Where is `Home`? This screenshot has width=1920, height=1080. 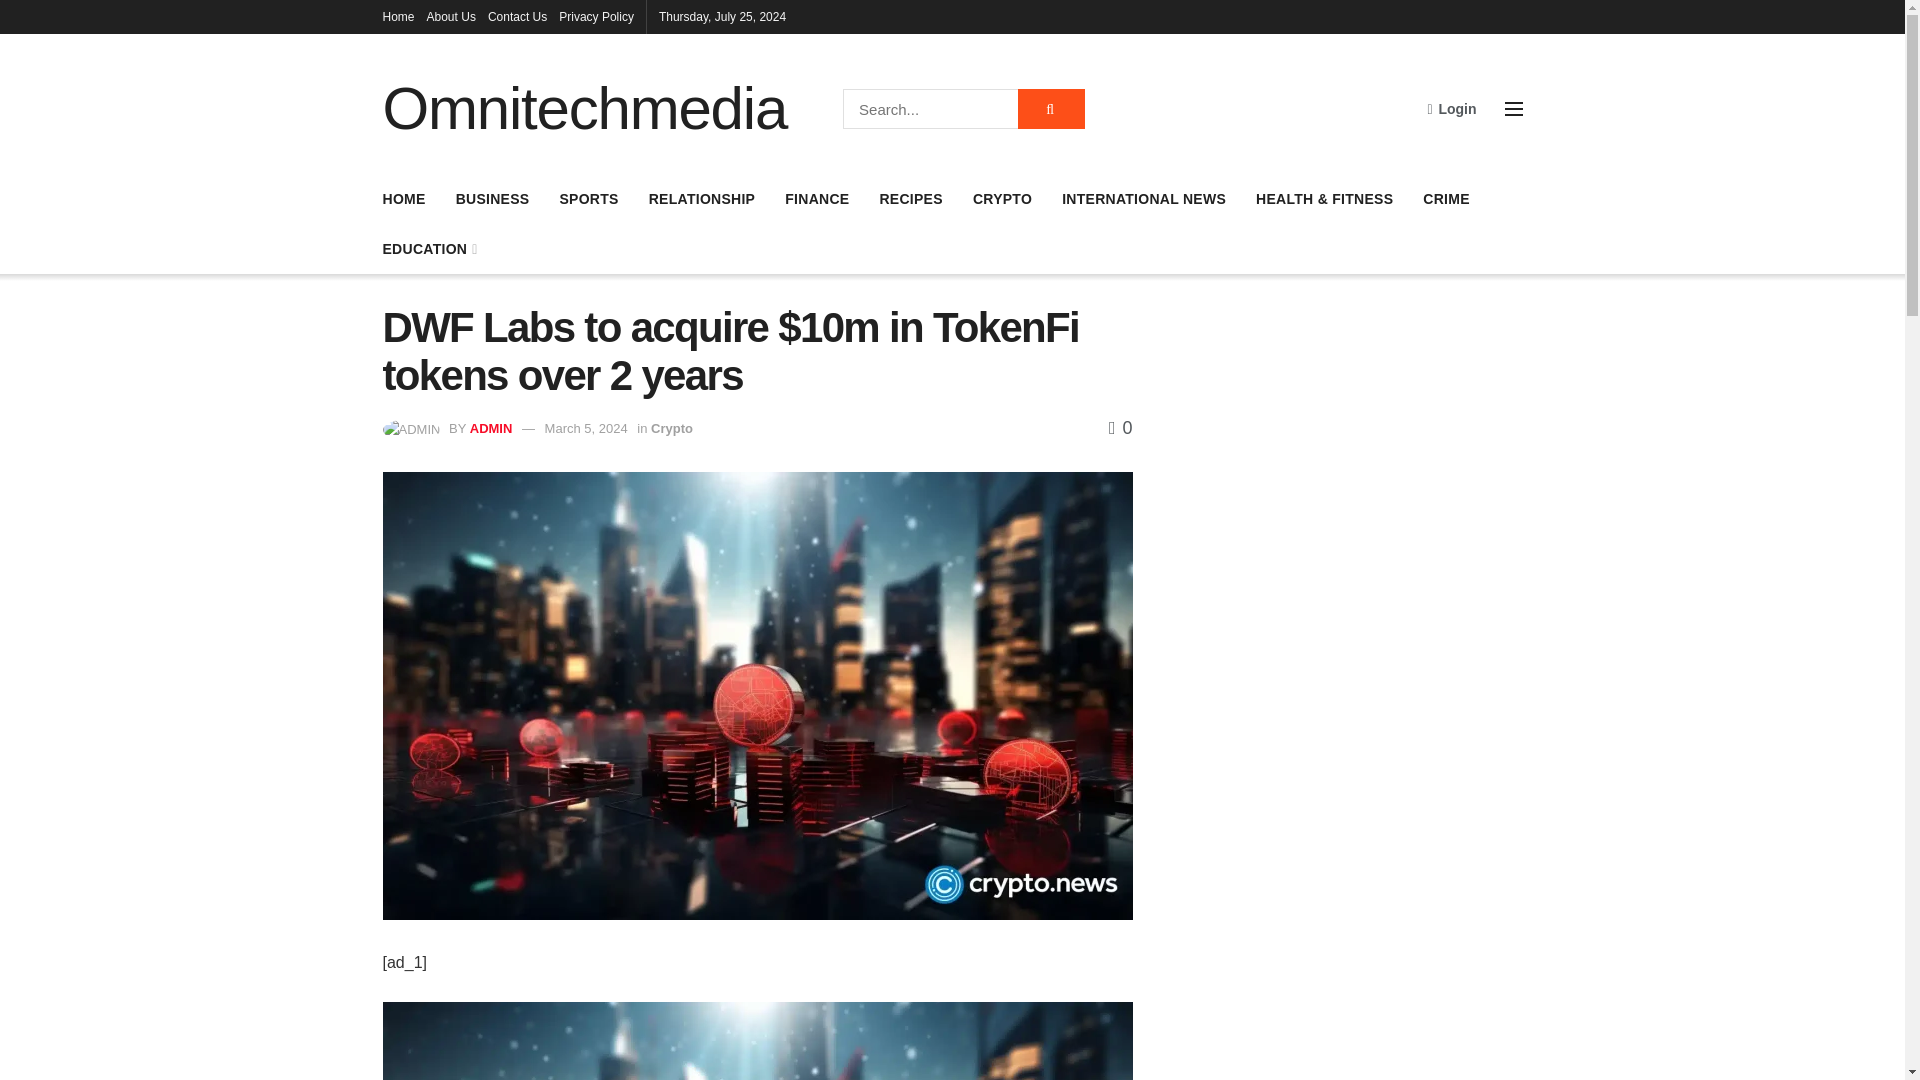
Home is located at coordinates (398, 16).